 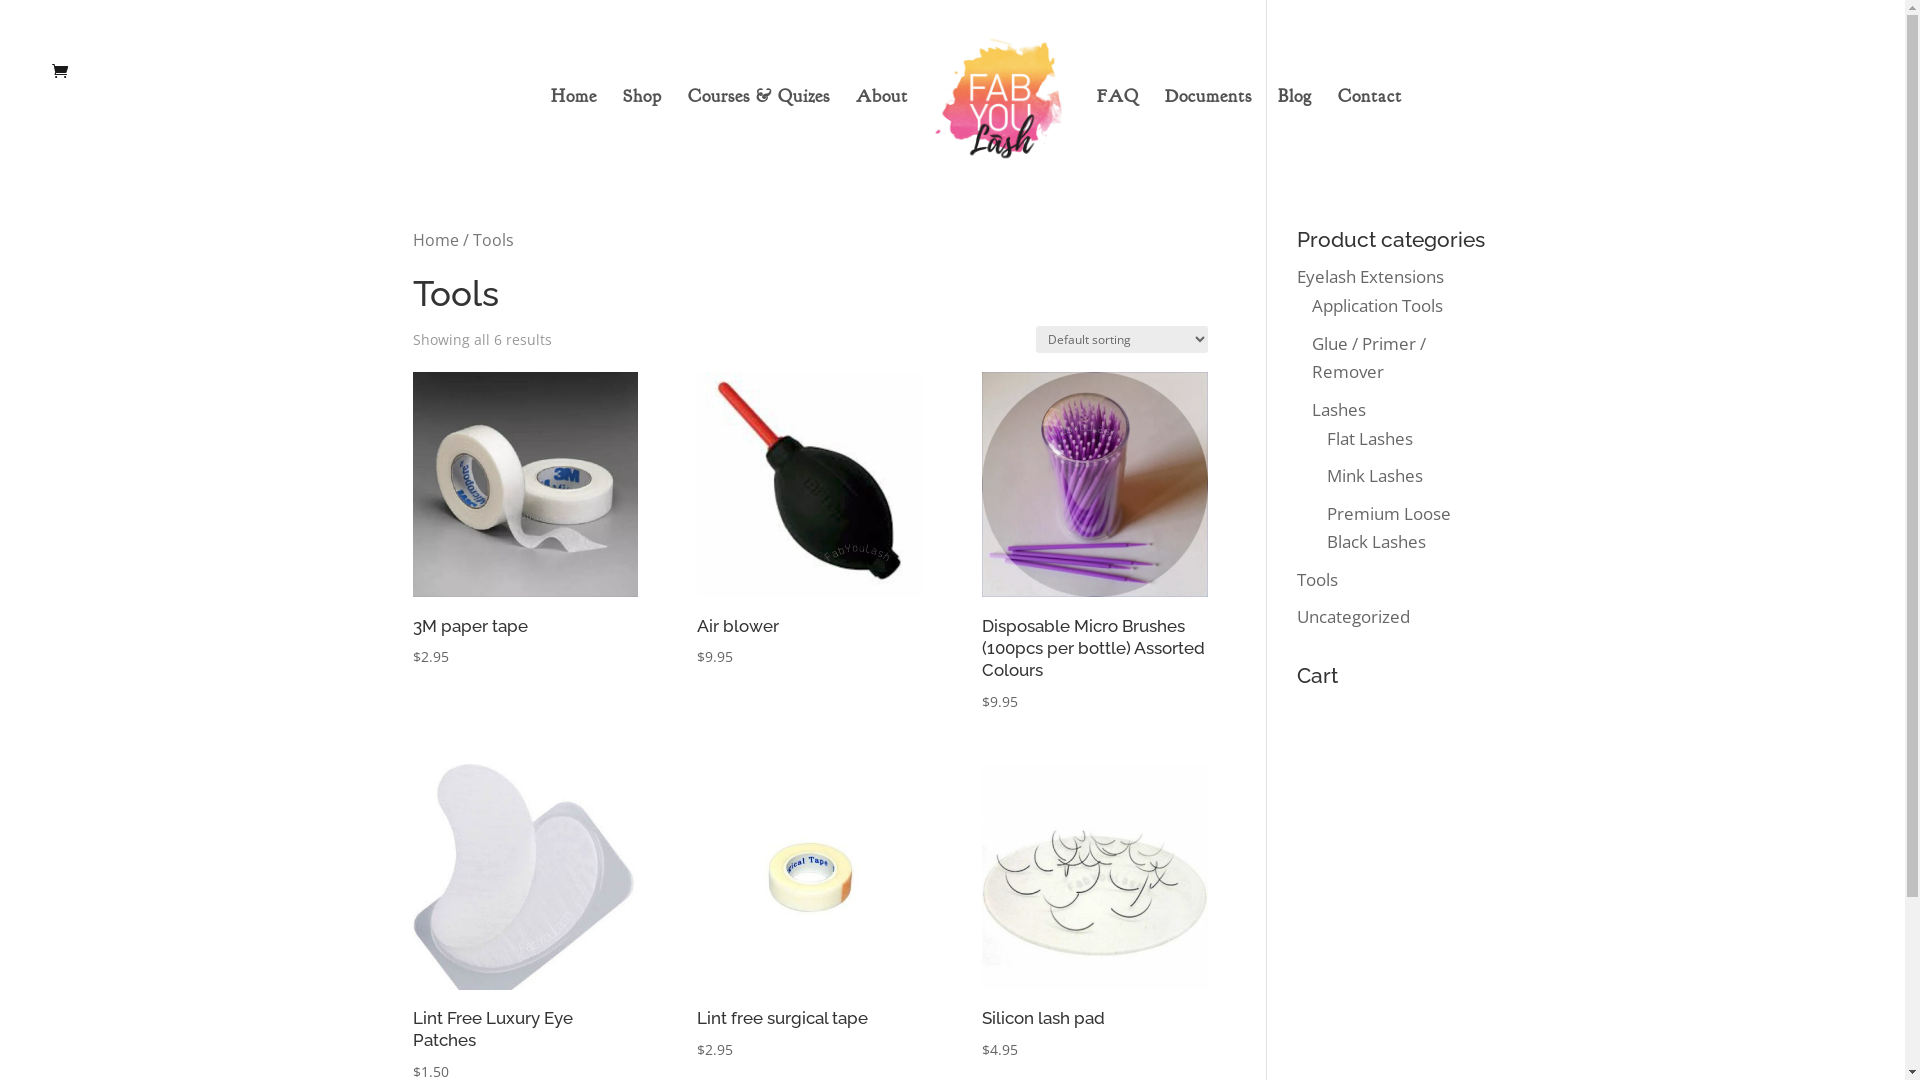 What do you see at coordinates (1370, 130) in the screenshot?
I see `Contact` at bounding box center [1370, 130].